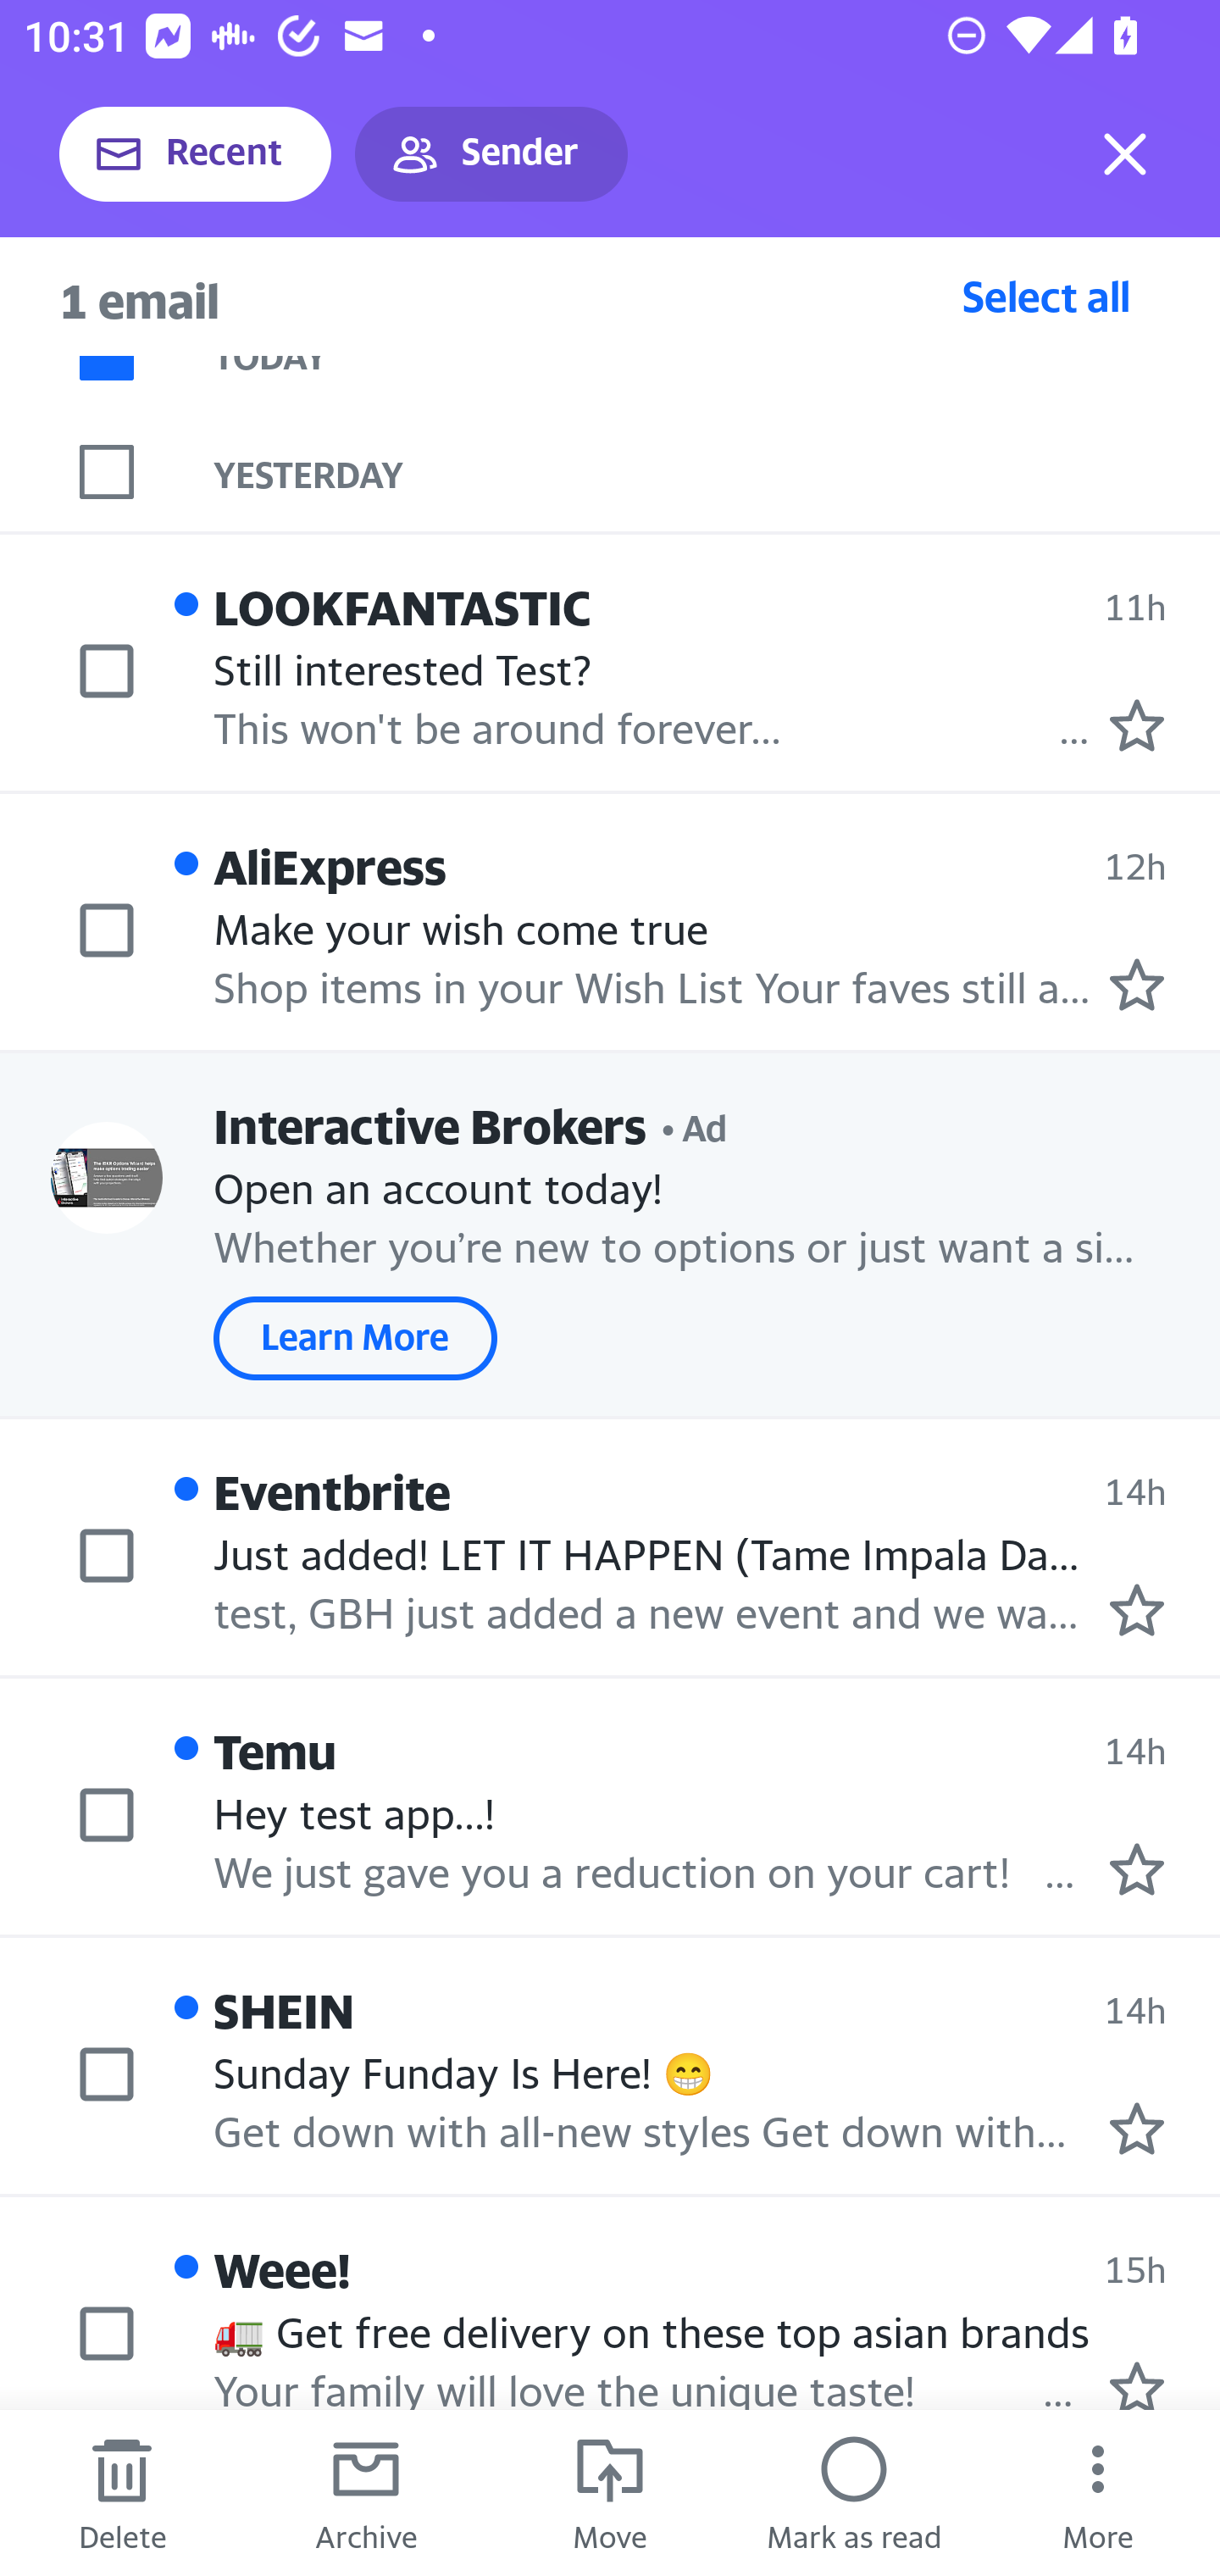  I want to click on Select all, so click(1046, 296).